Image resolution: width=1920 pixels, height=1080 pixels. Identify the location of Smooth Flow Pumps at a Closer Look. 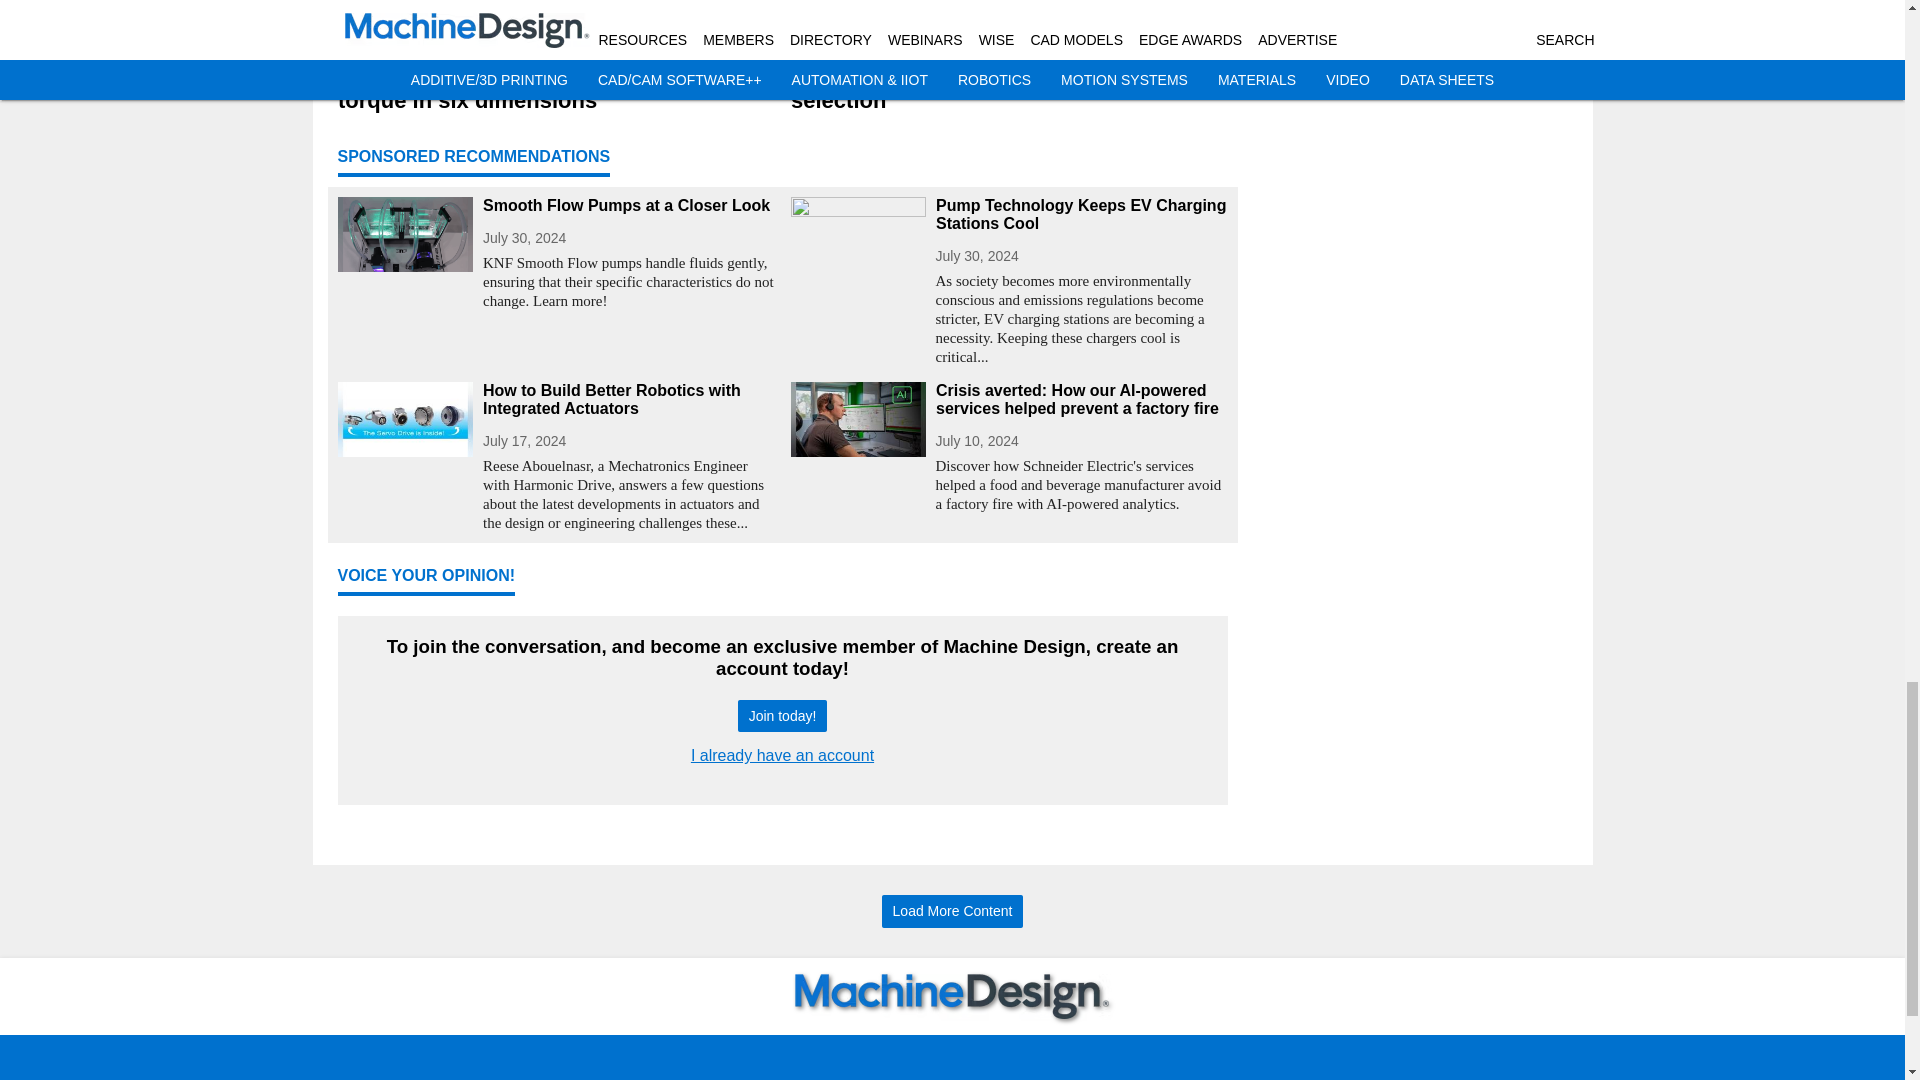
(628, 205).